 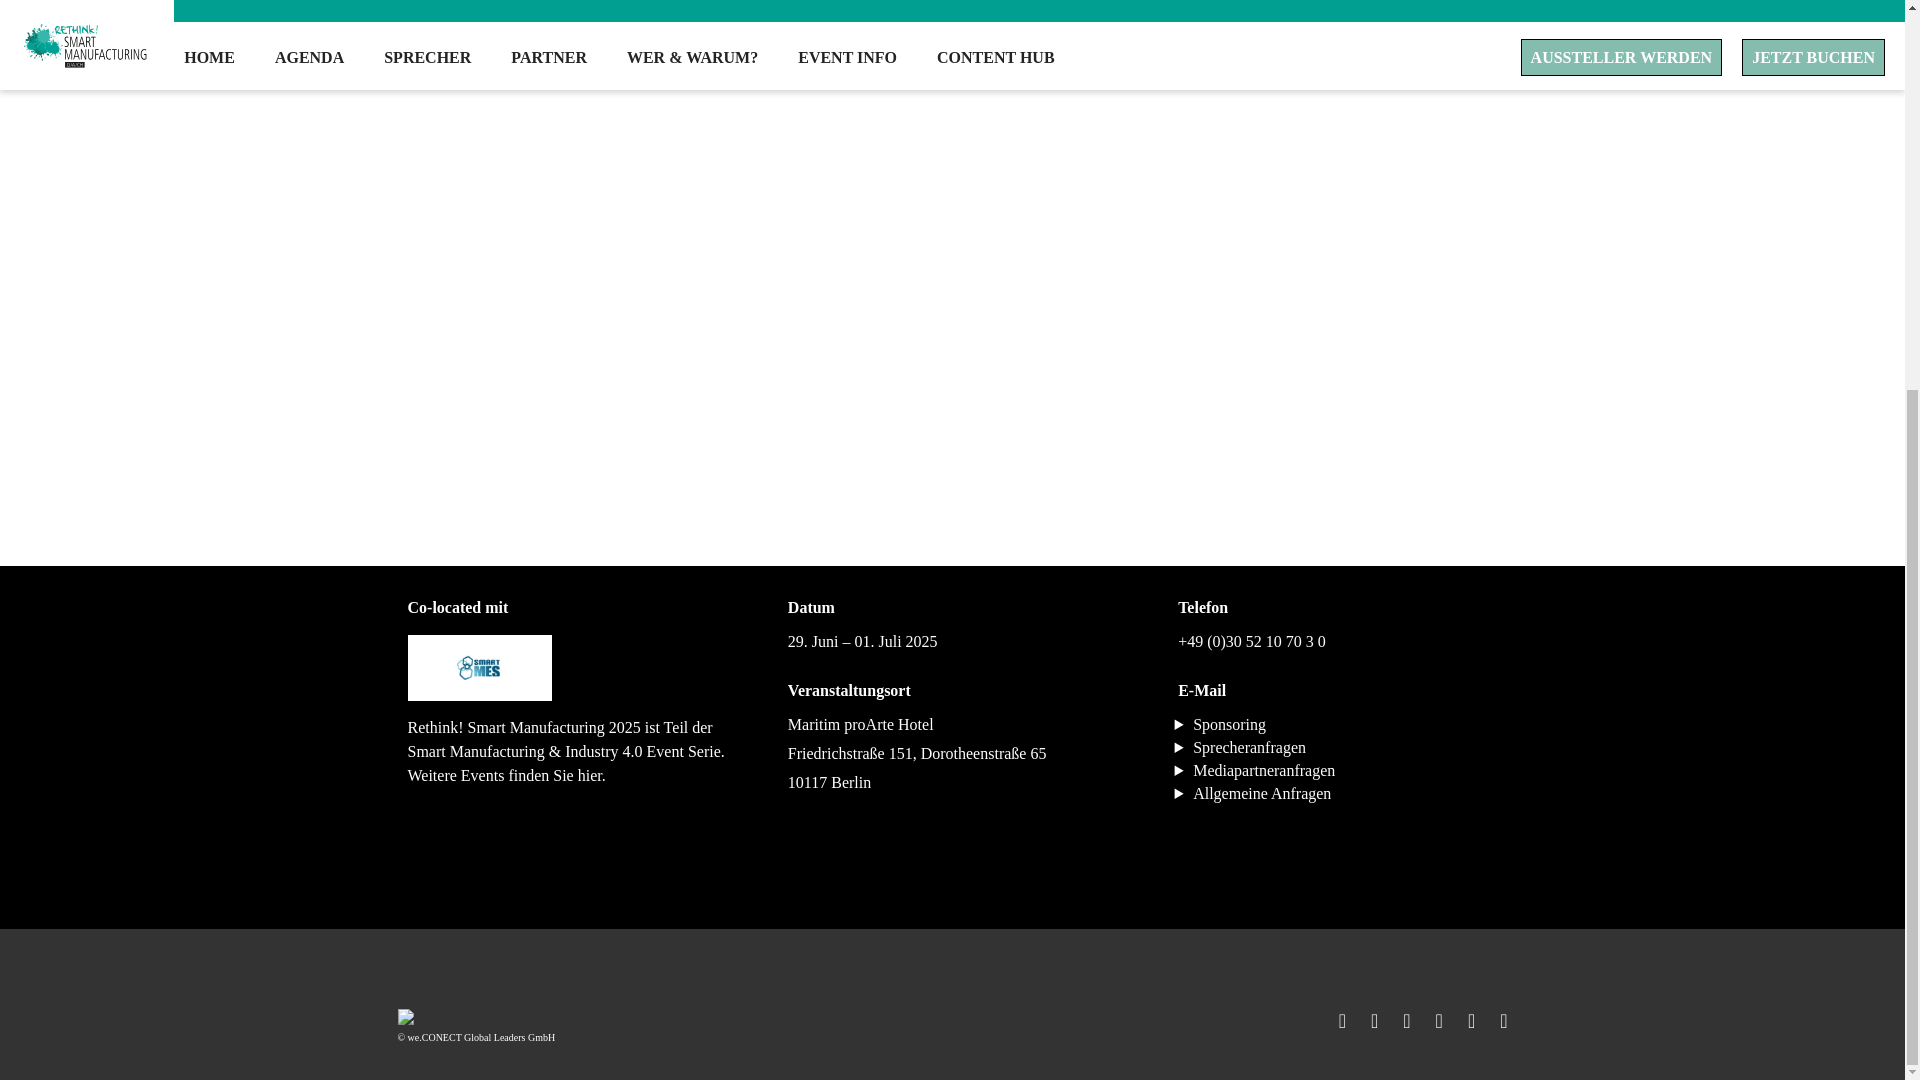 I want to click on Like us on Facebook, so click(x=1332, y=1020).